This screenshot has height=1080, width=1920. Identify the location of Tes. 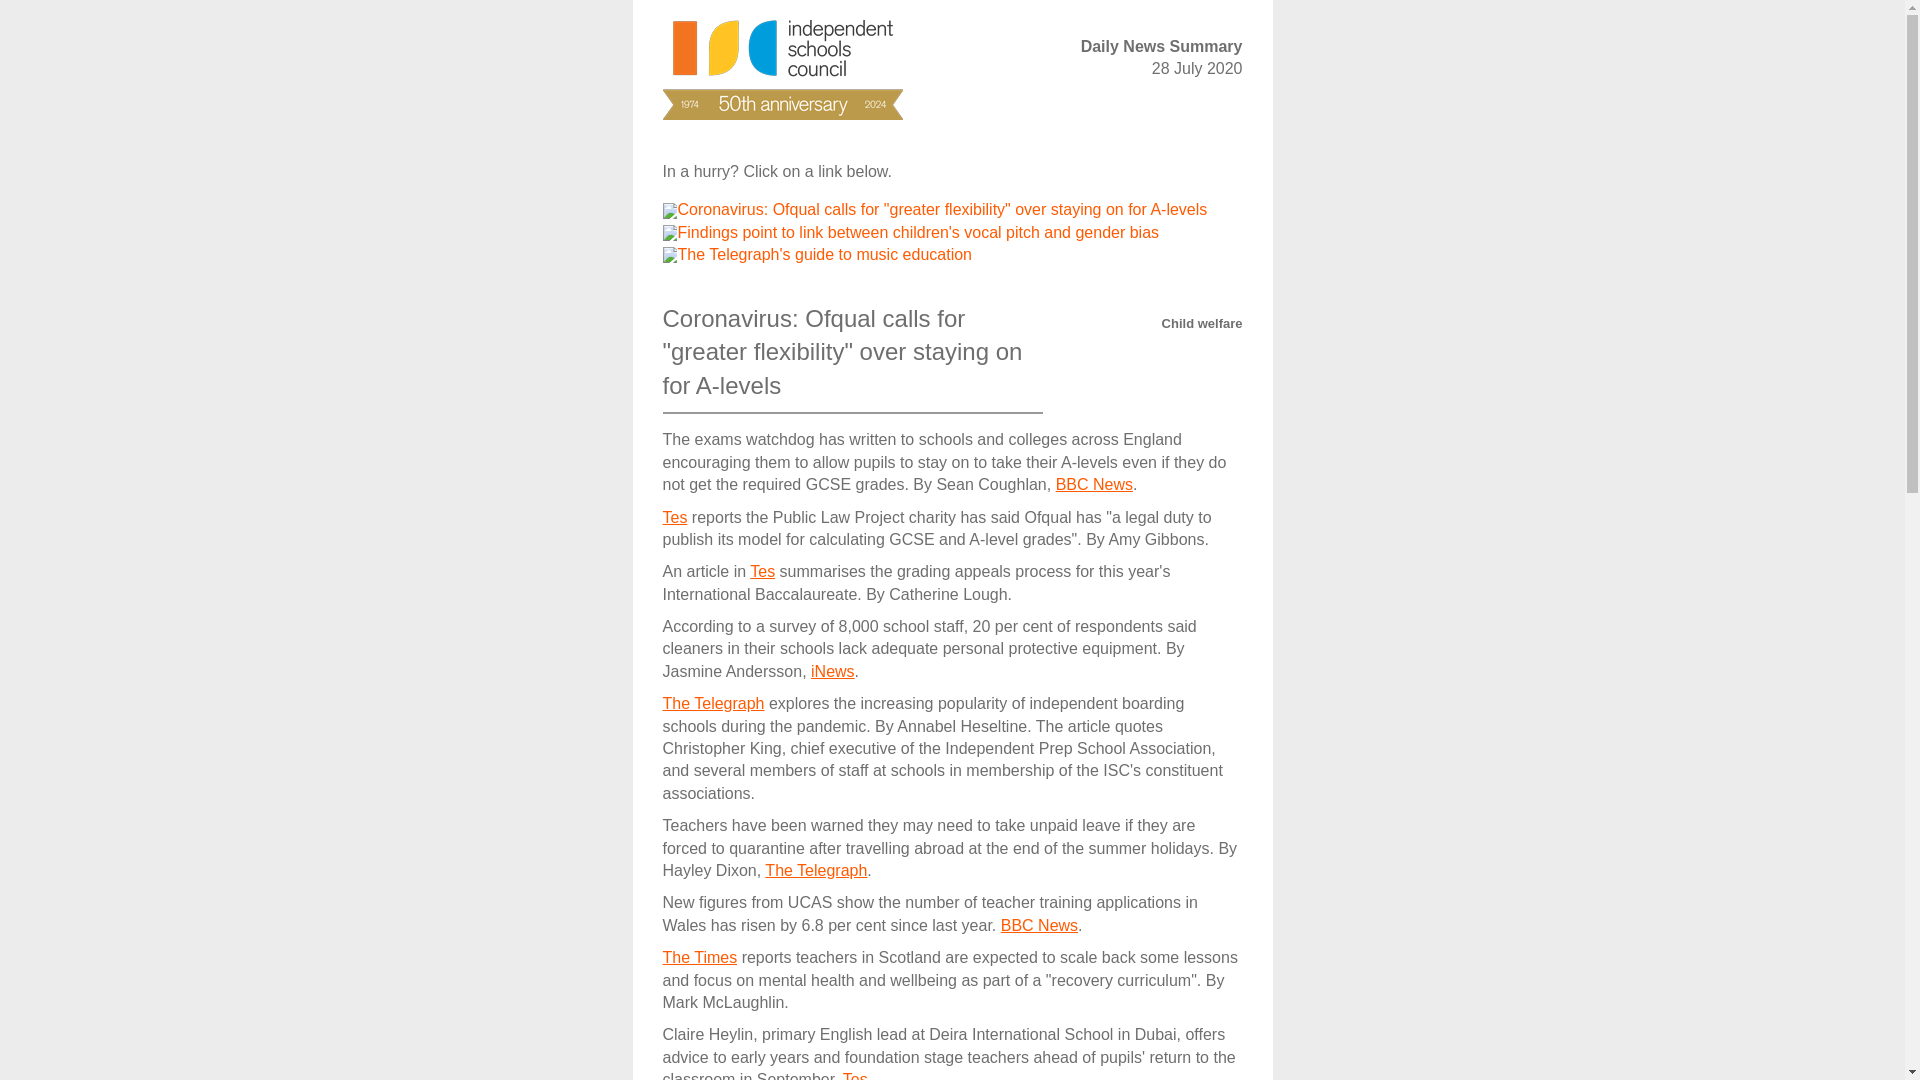
(762, 570).